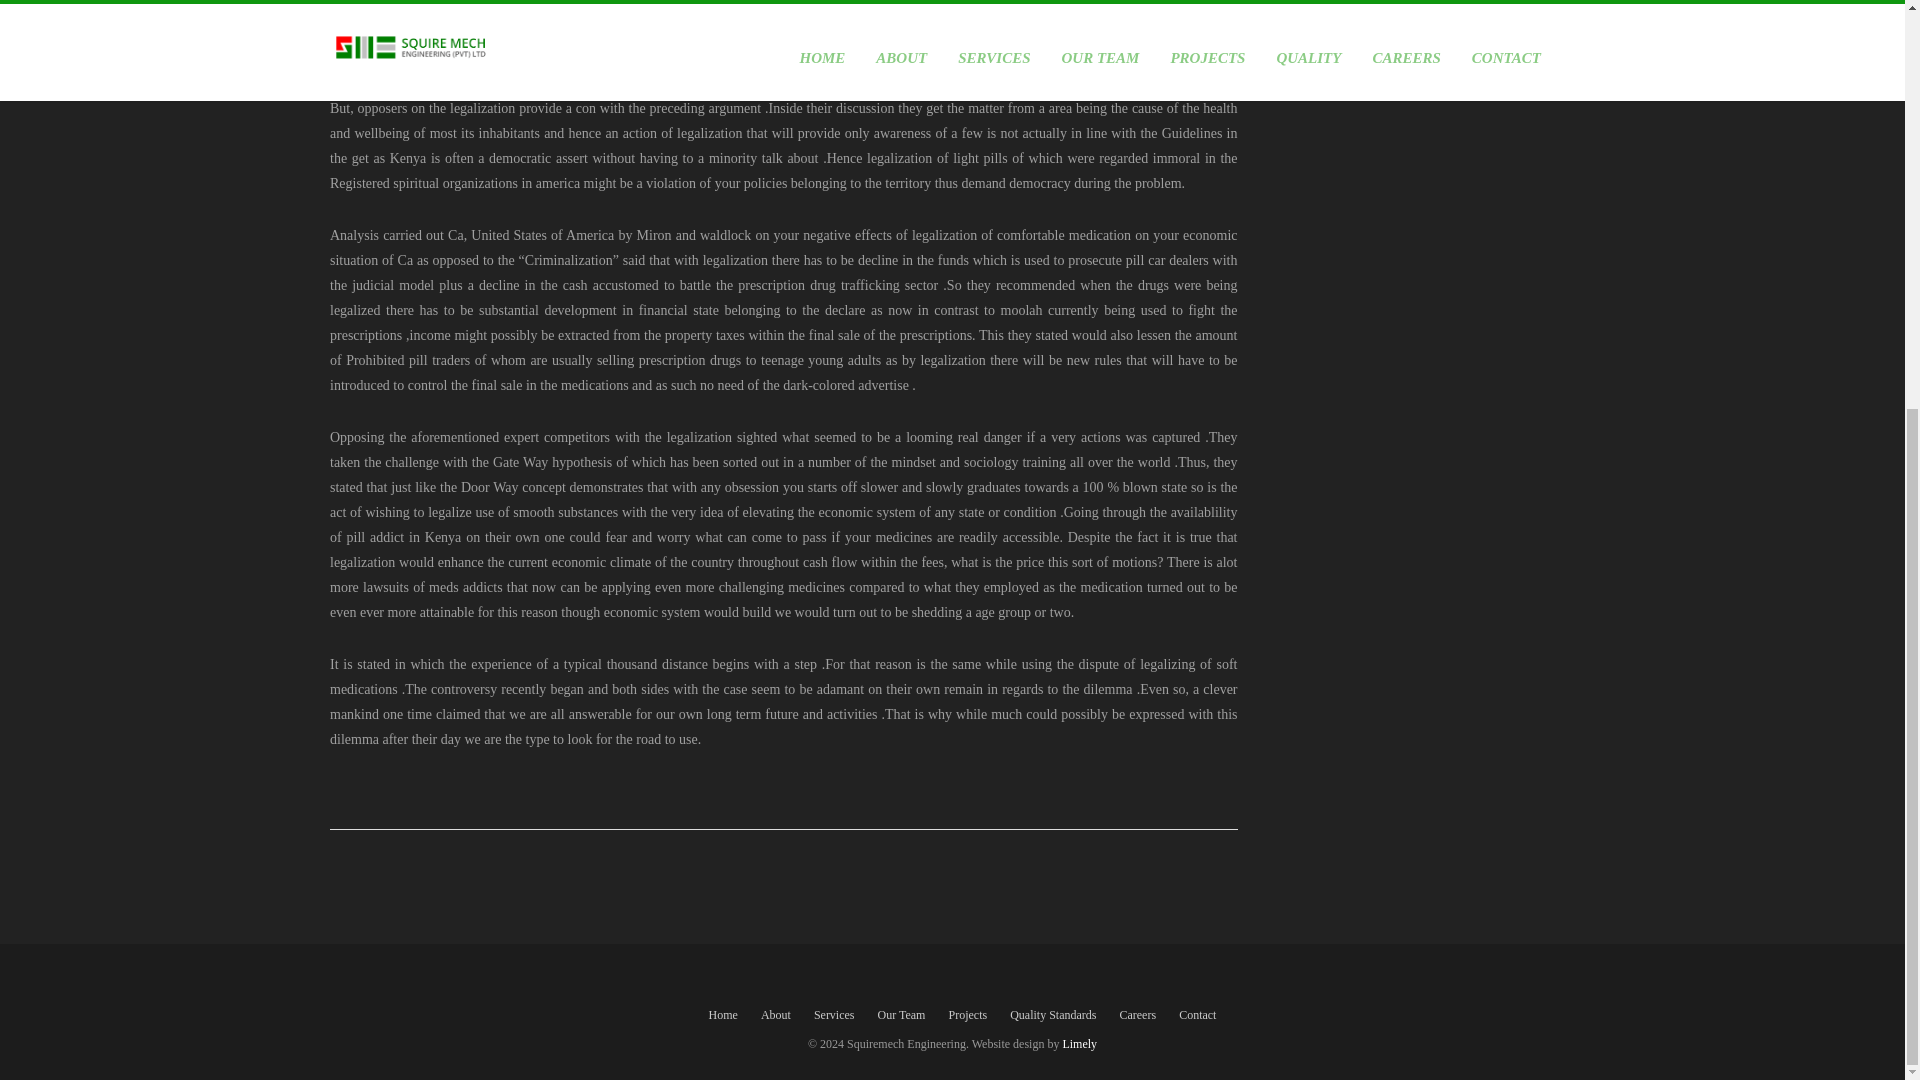  I want to click on Fabrication and erection of Telecommunication Towers, so click(1414, 62).